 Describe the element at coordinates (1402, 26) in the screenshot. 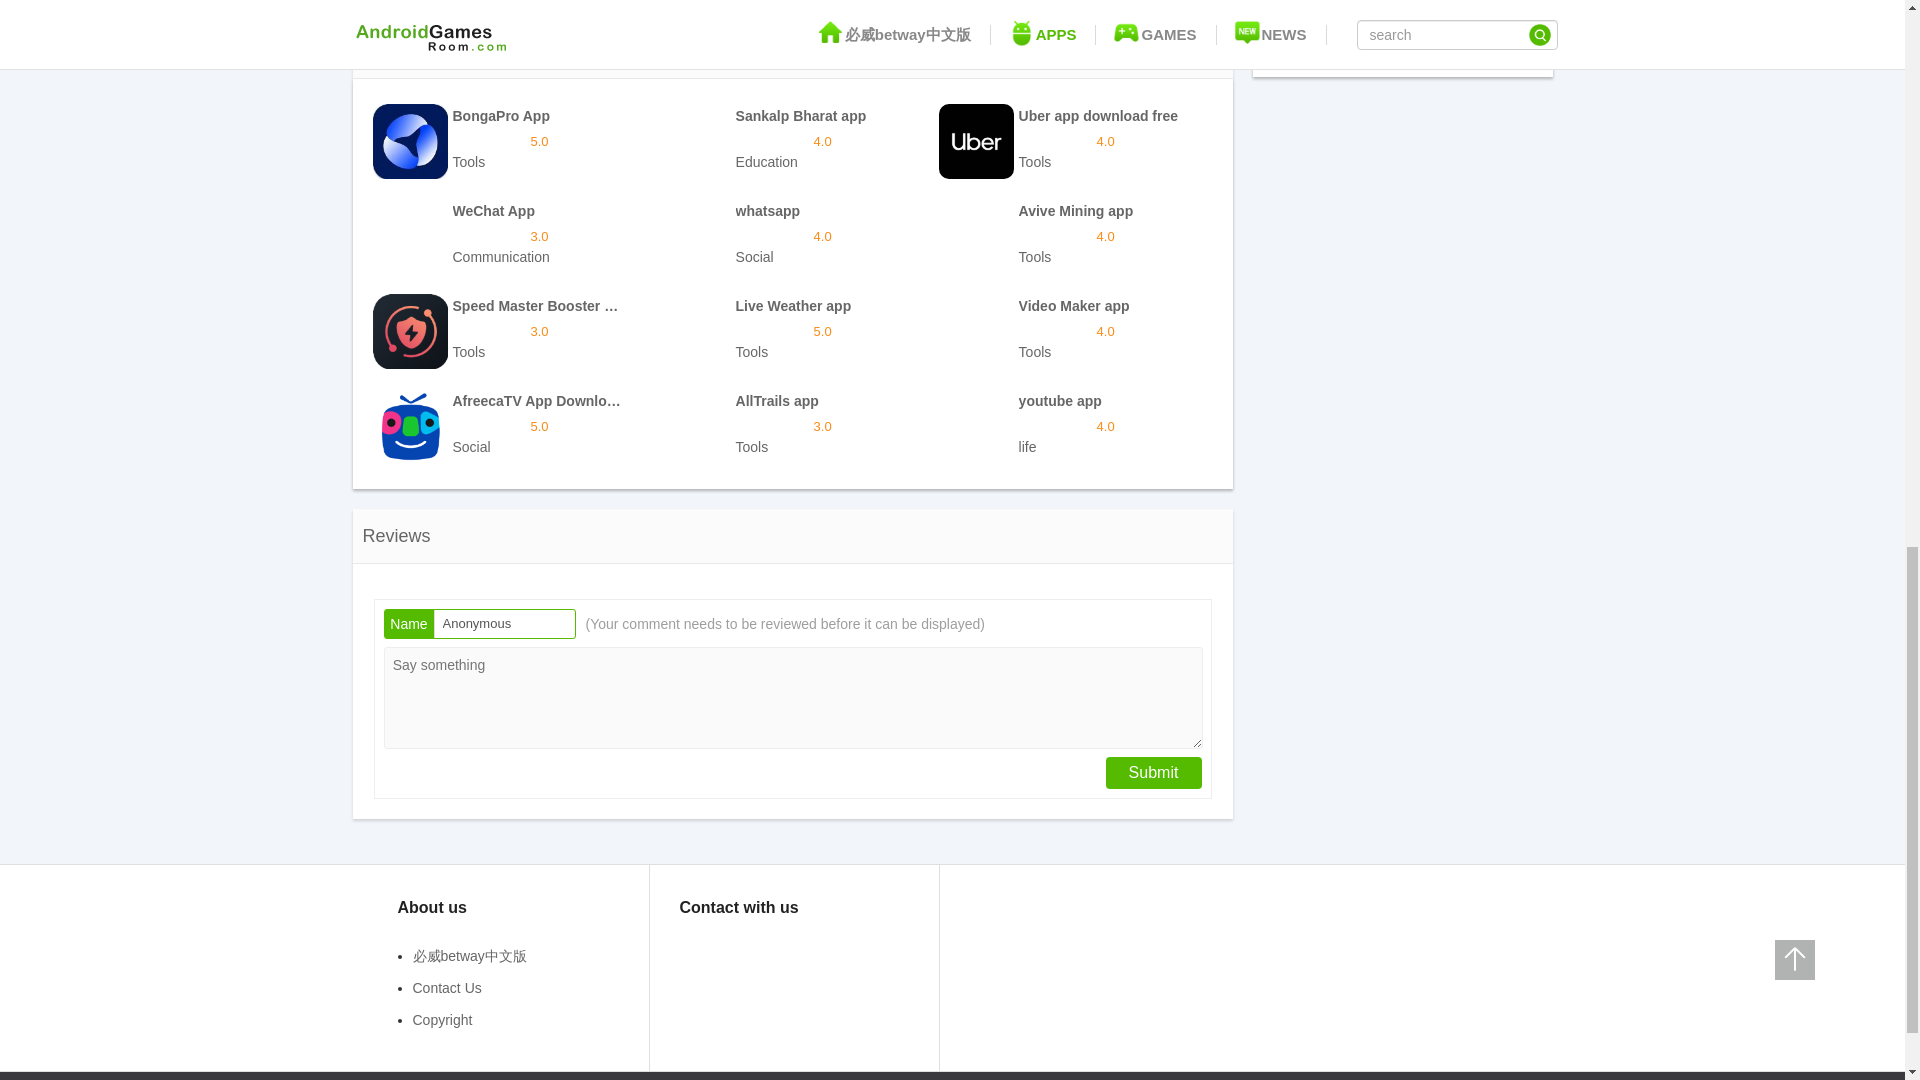

I see `Submit` at that location.